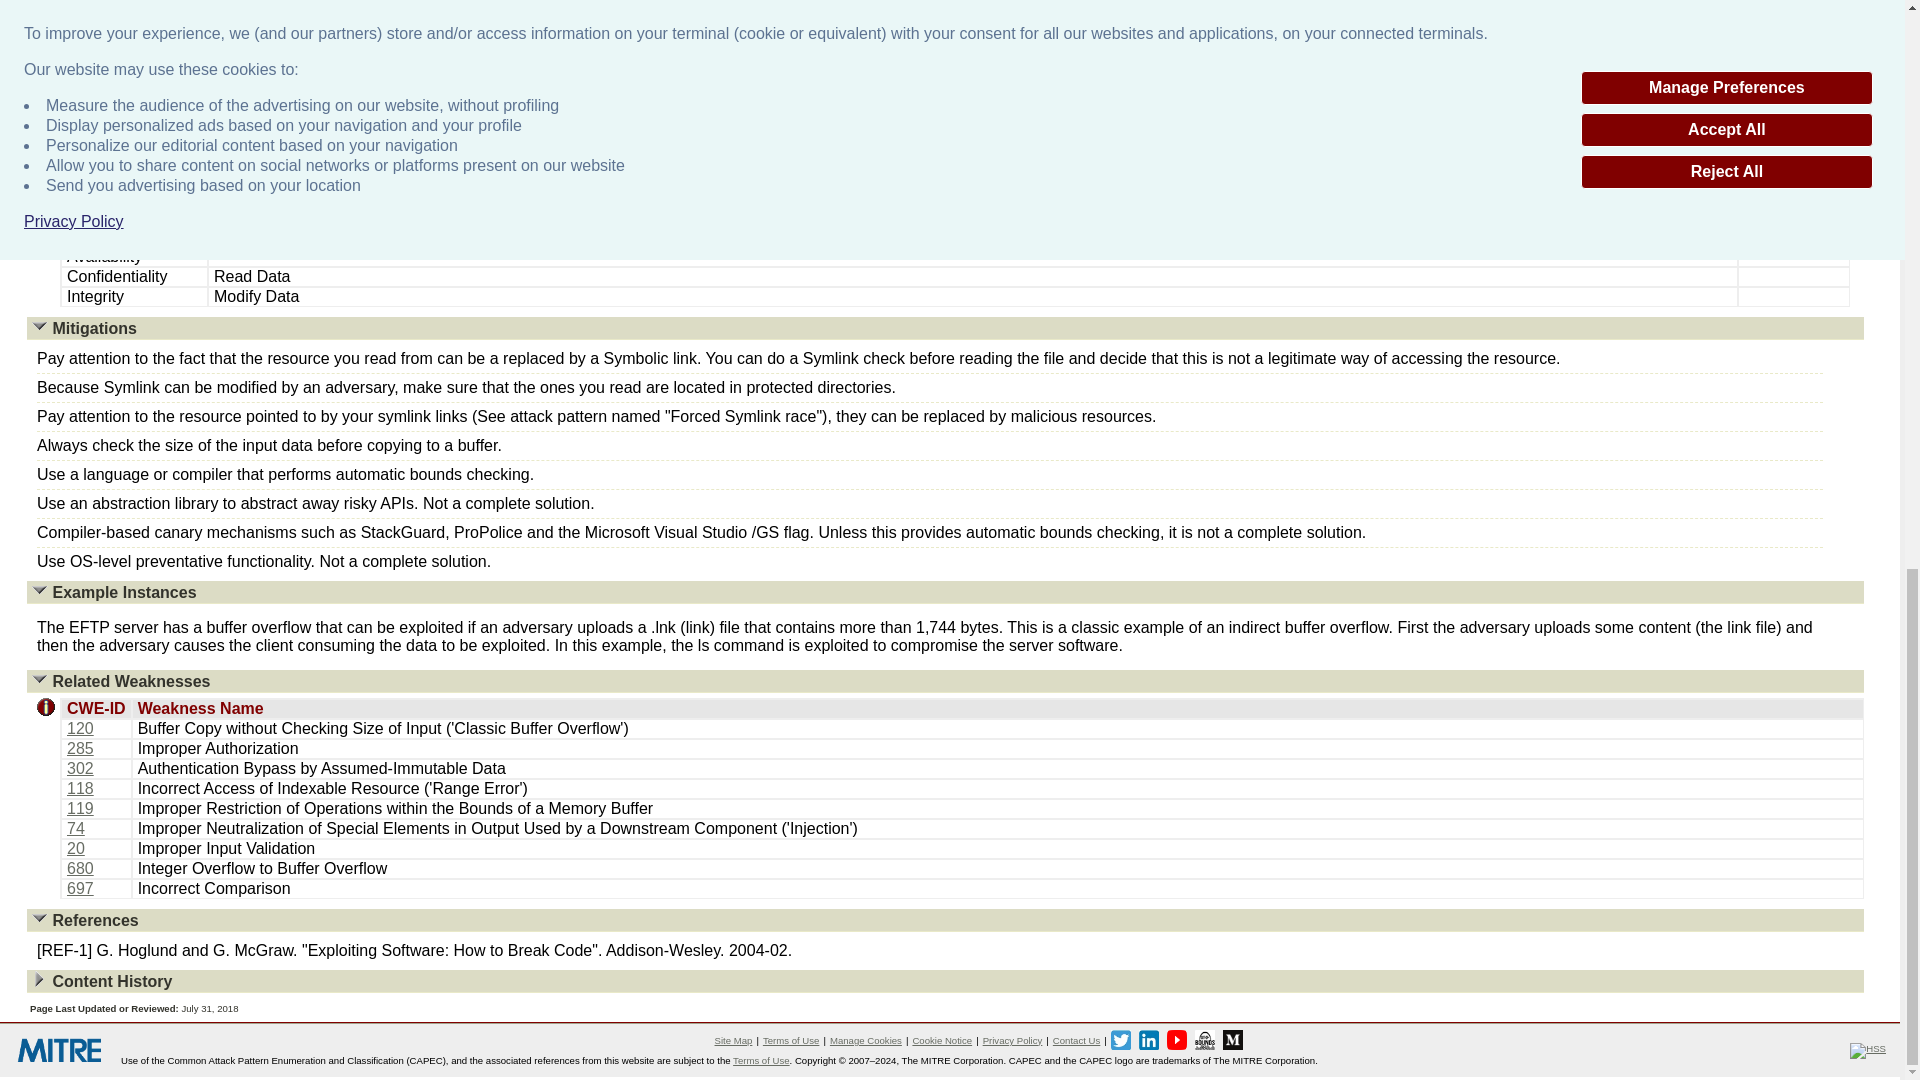 The width and height of the screenshot is (1920, 1080). What do you see at coordinates (1868, 1051) in the screenshot?
I see `HSSEDI` at bounding box center [1868, 1051].